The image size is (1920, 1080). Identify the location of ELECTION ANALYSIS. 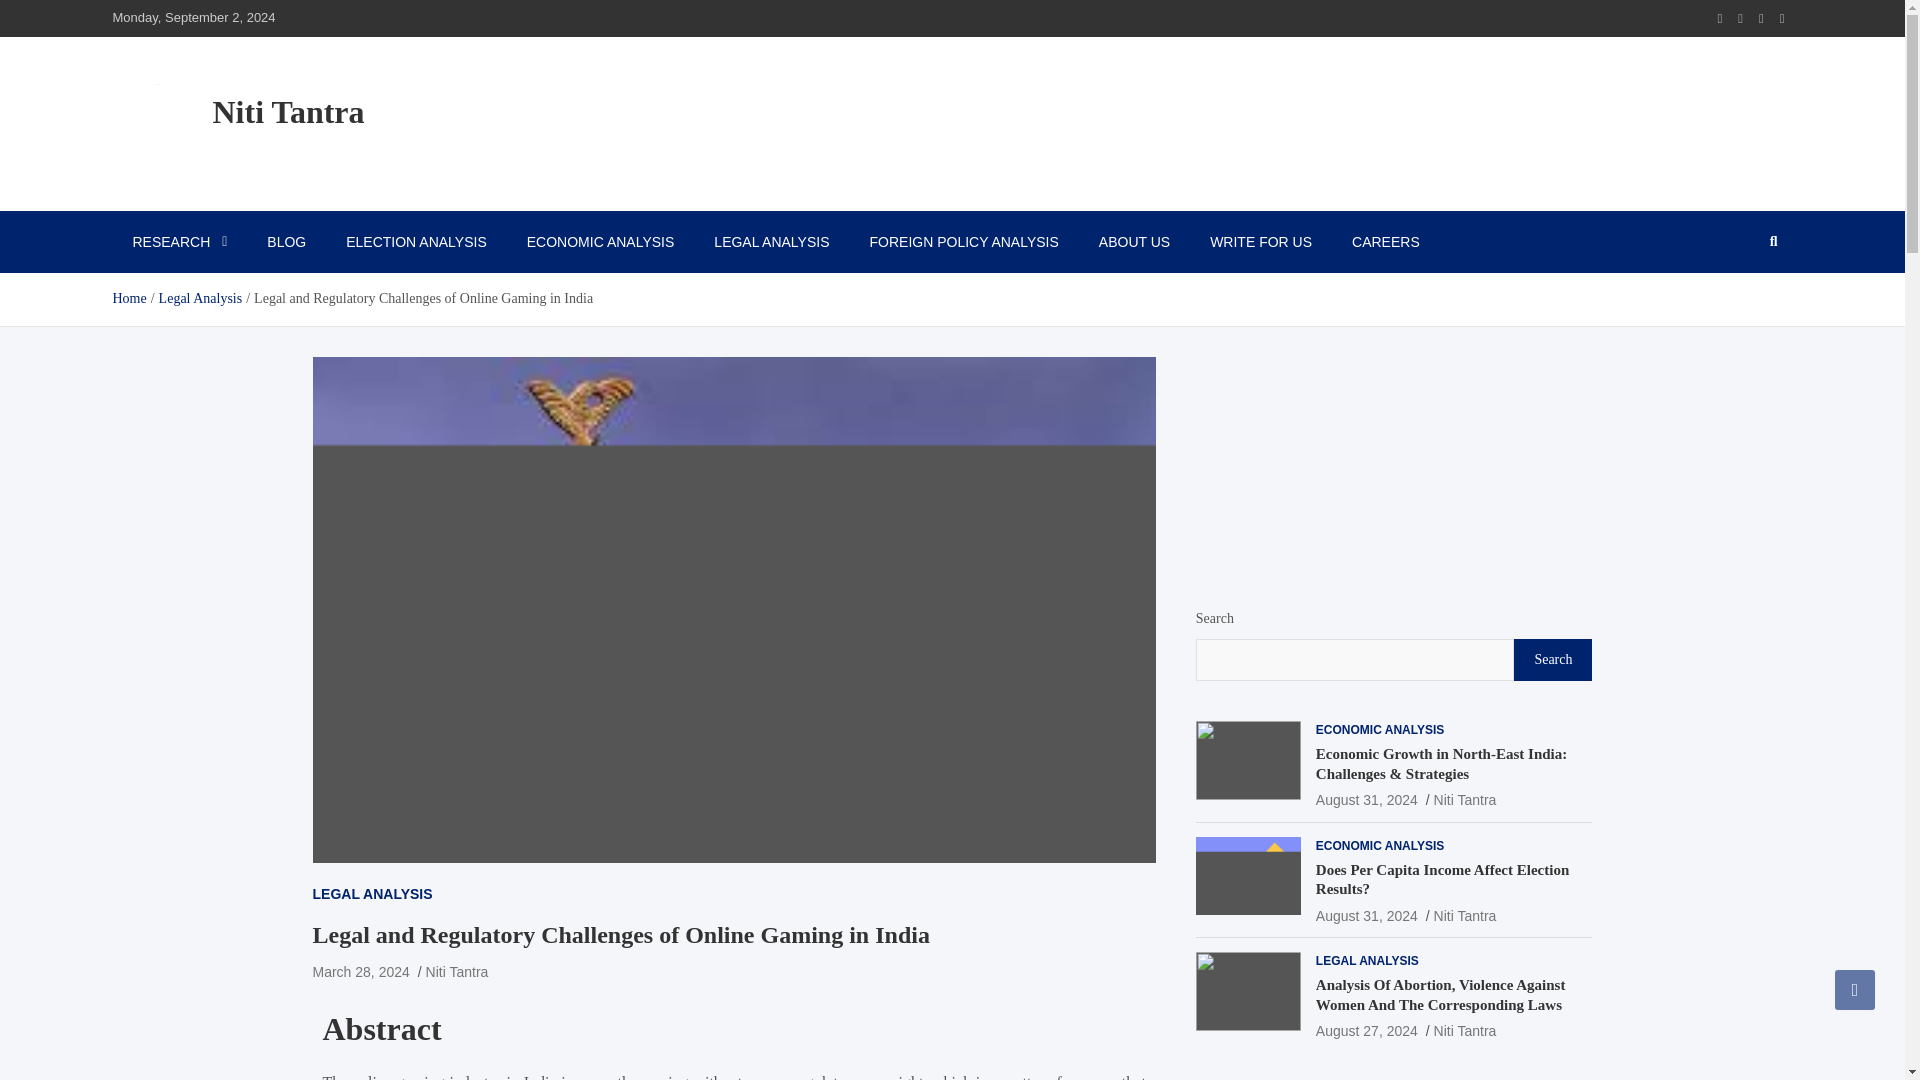
(416, 242).